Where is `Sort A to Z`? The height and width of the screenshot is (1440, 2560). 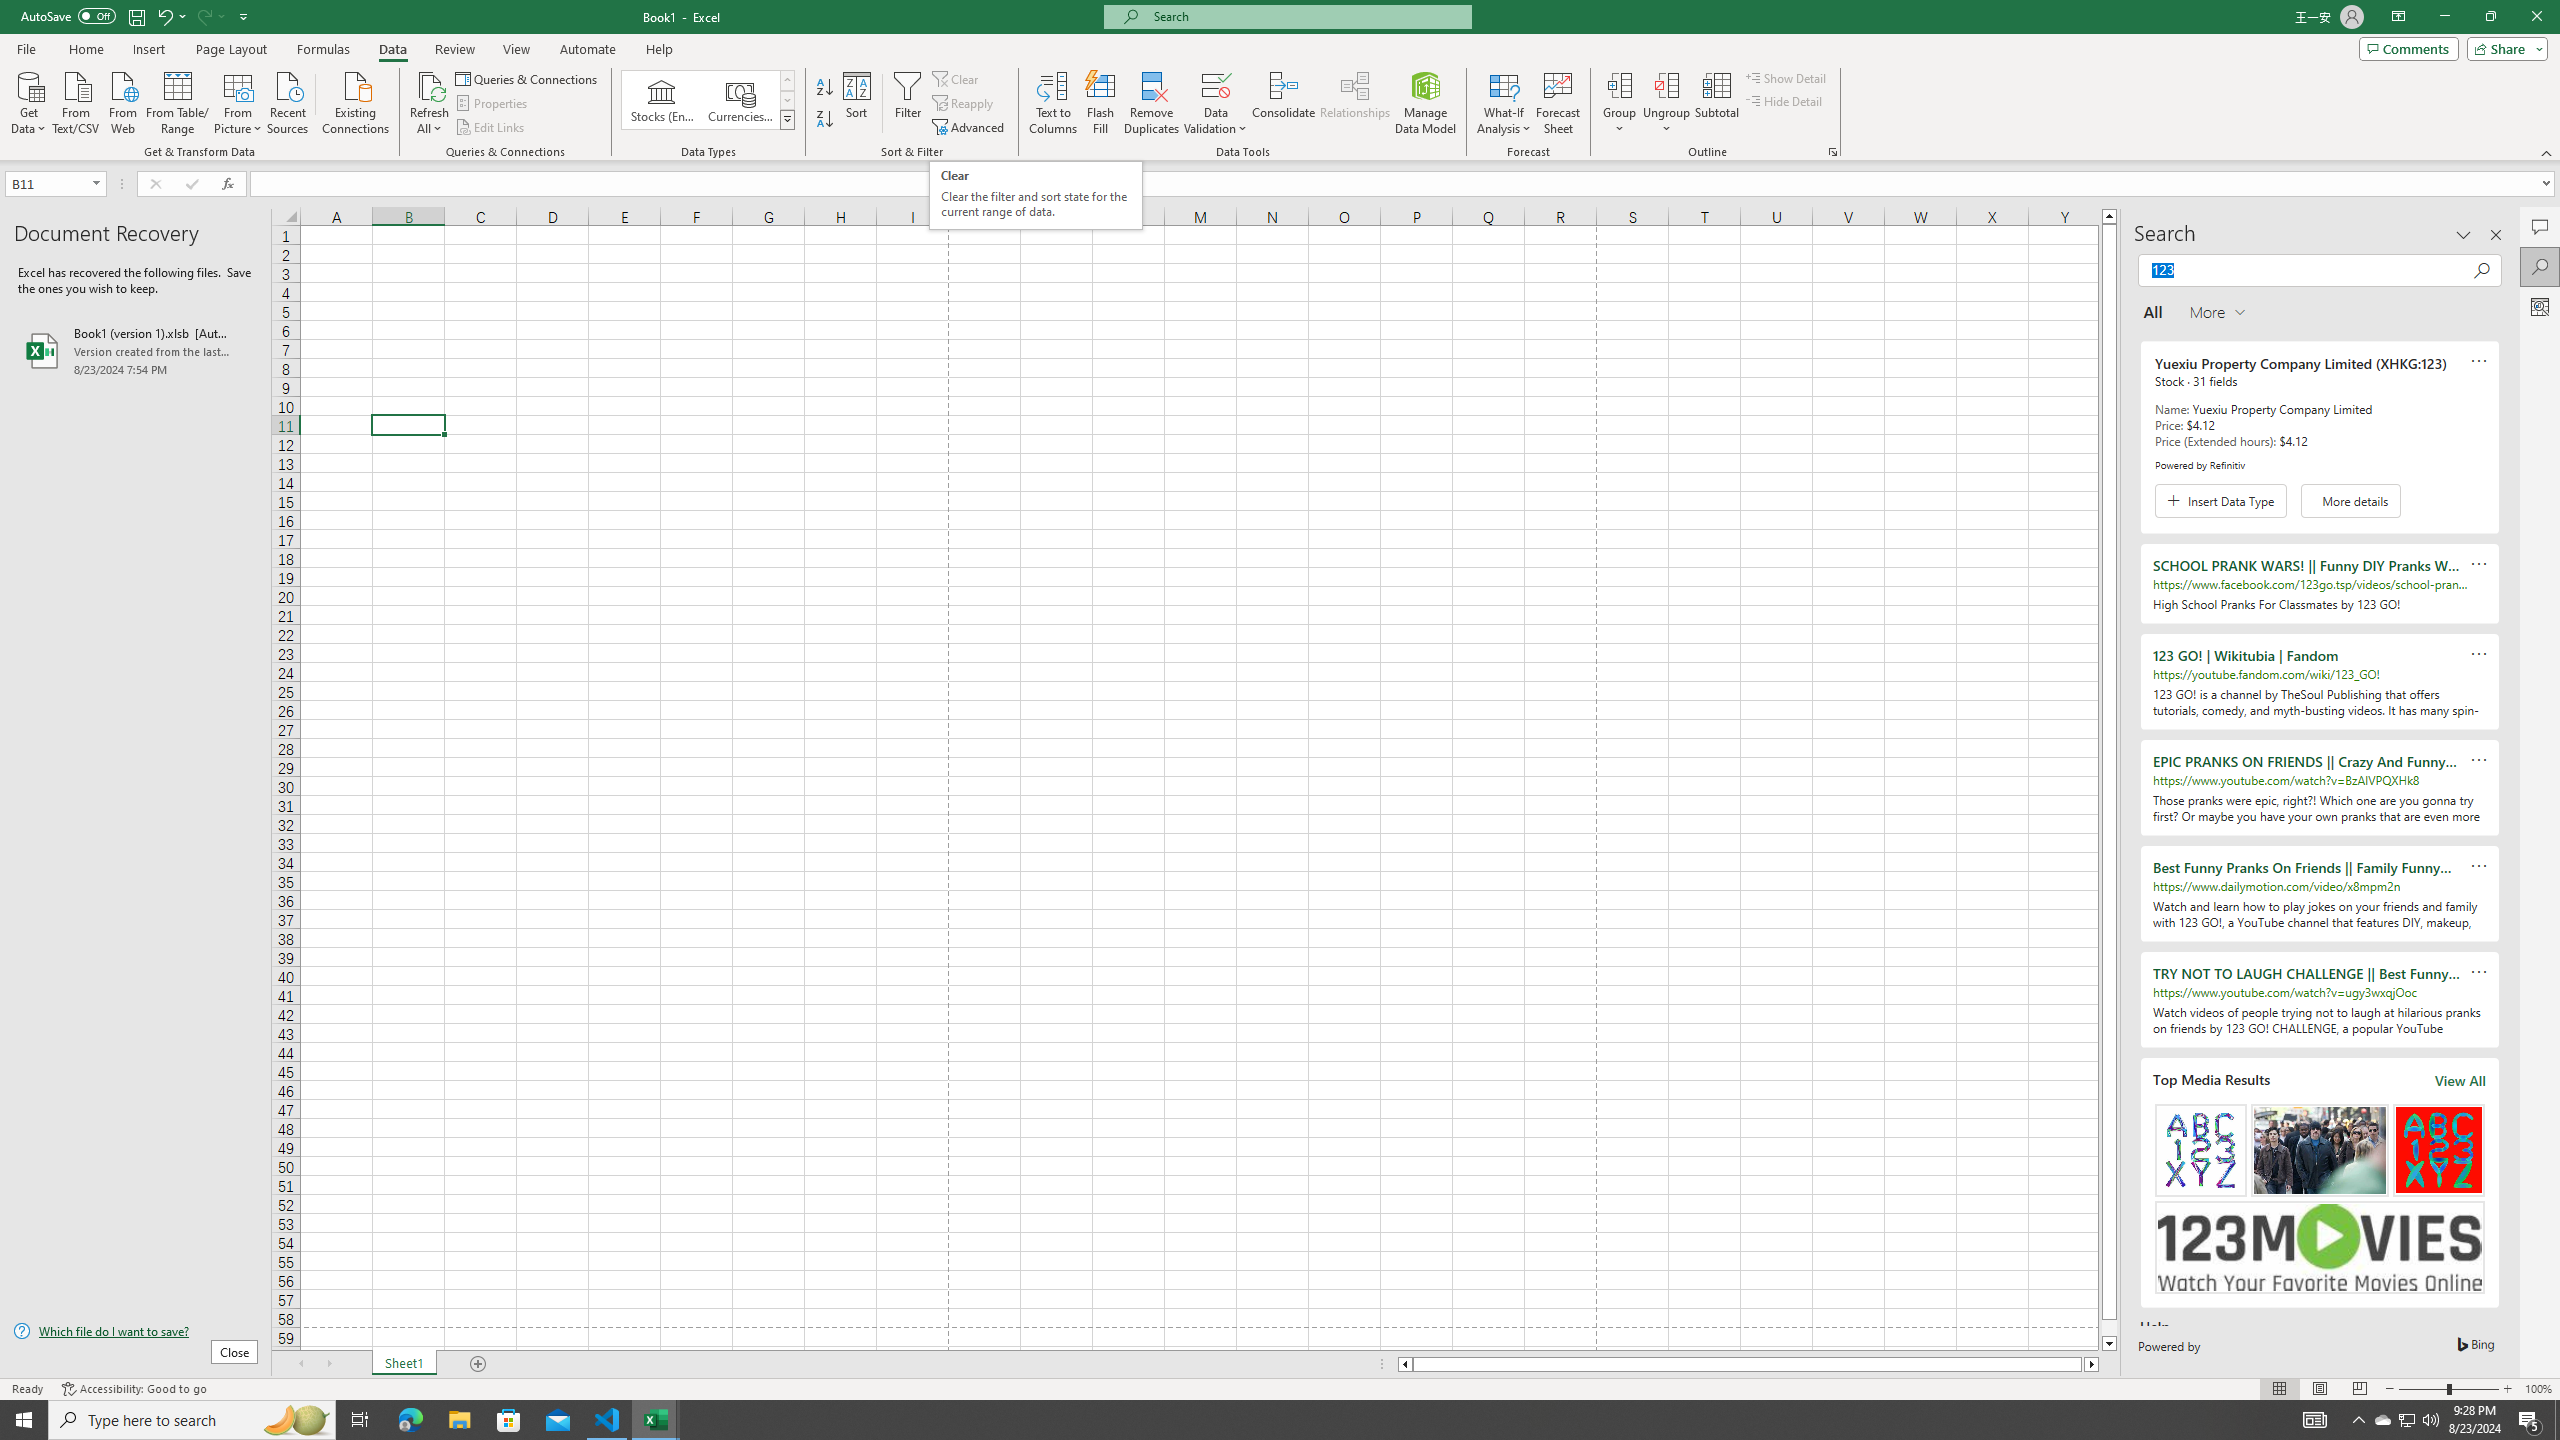 Sort A to Z is located at coordinates (826, 88).